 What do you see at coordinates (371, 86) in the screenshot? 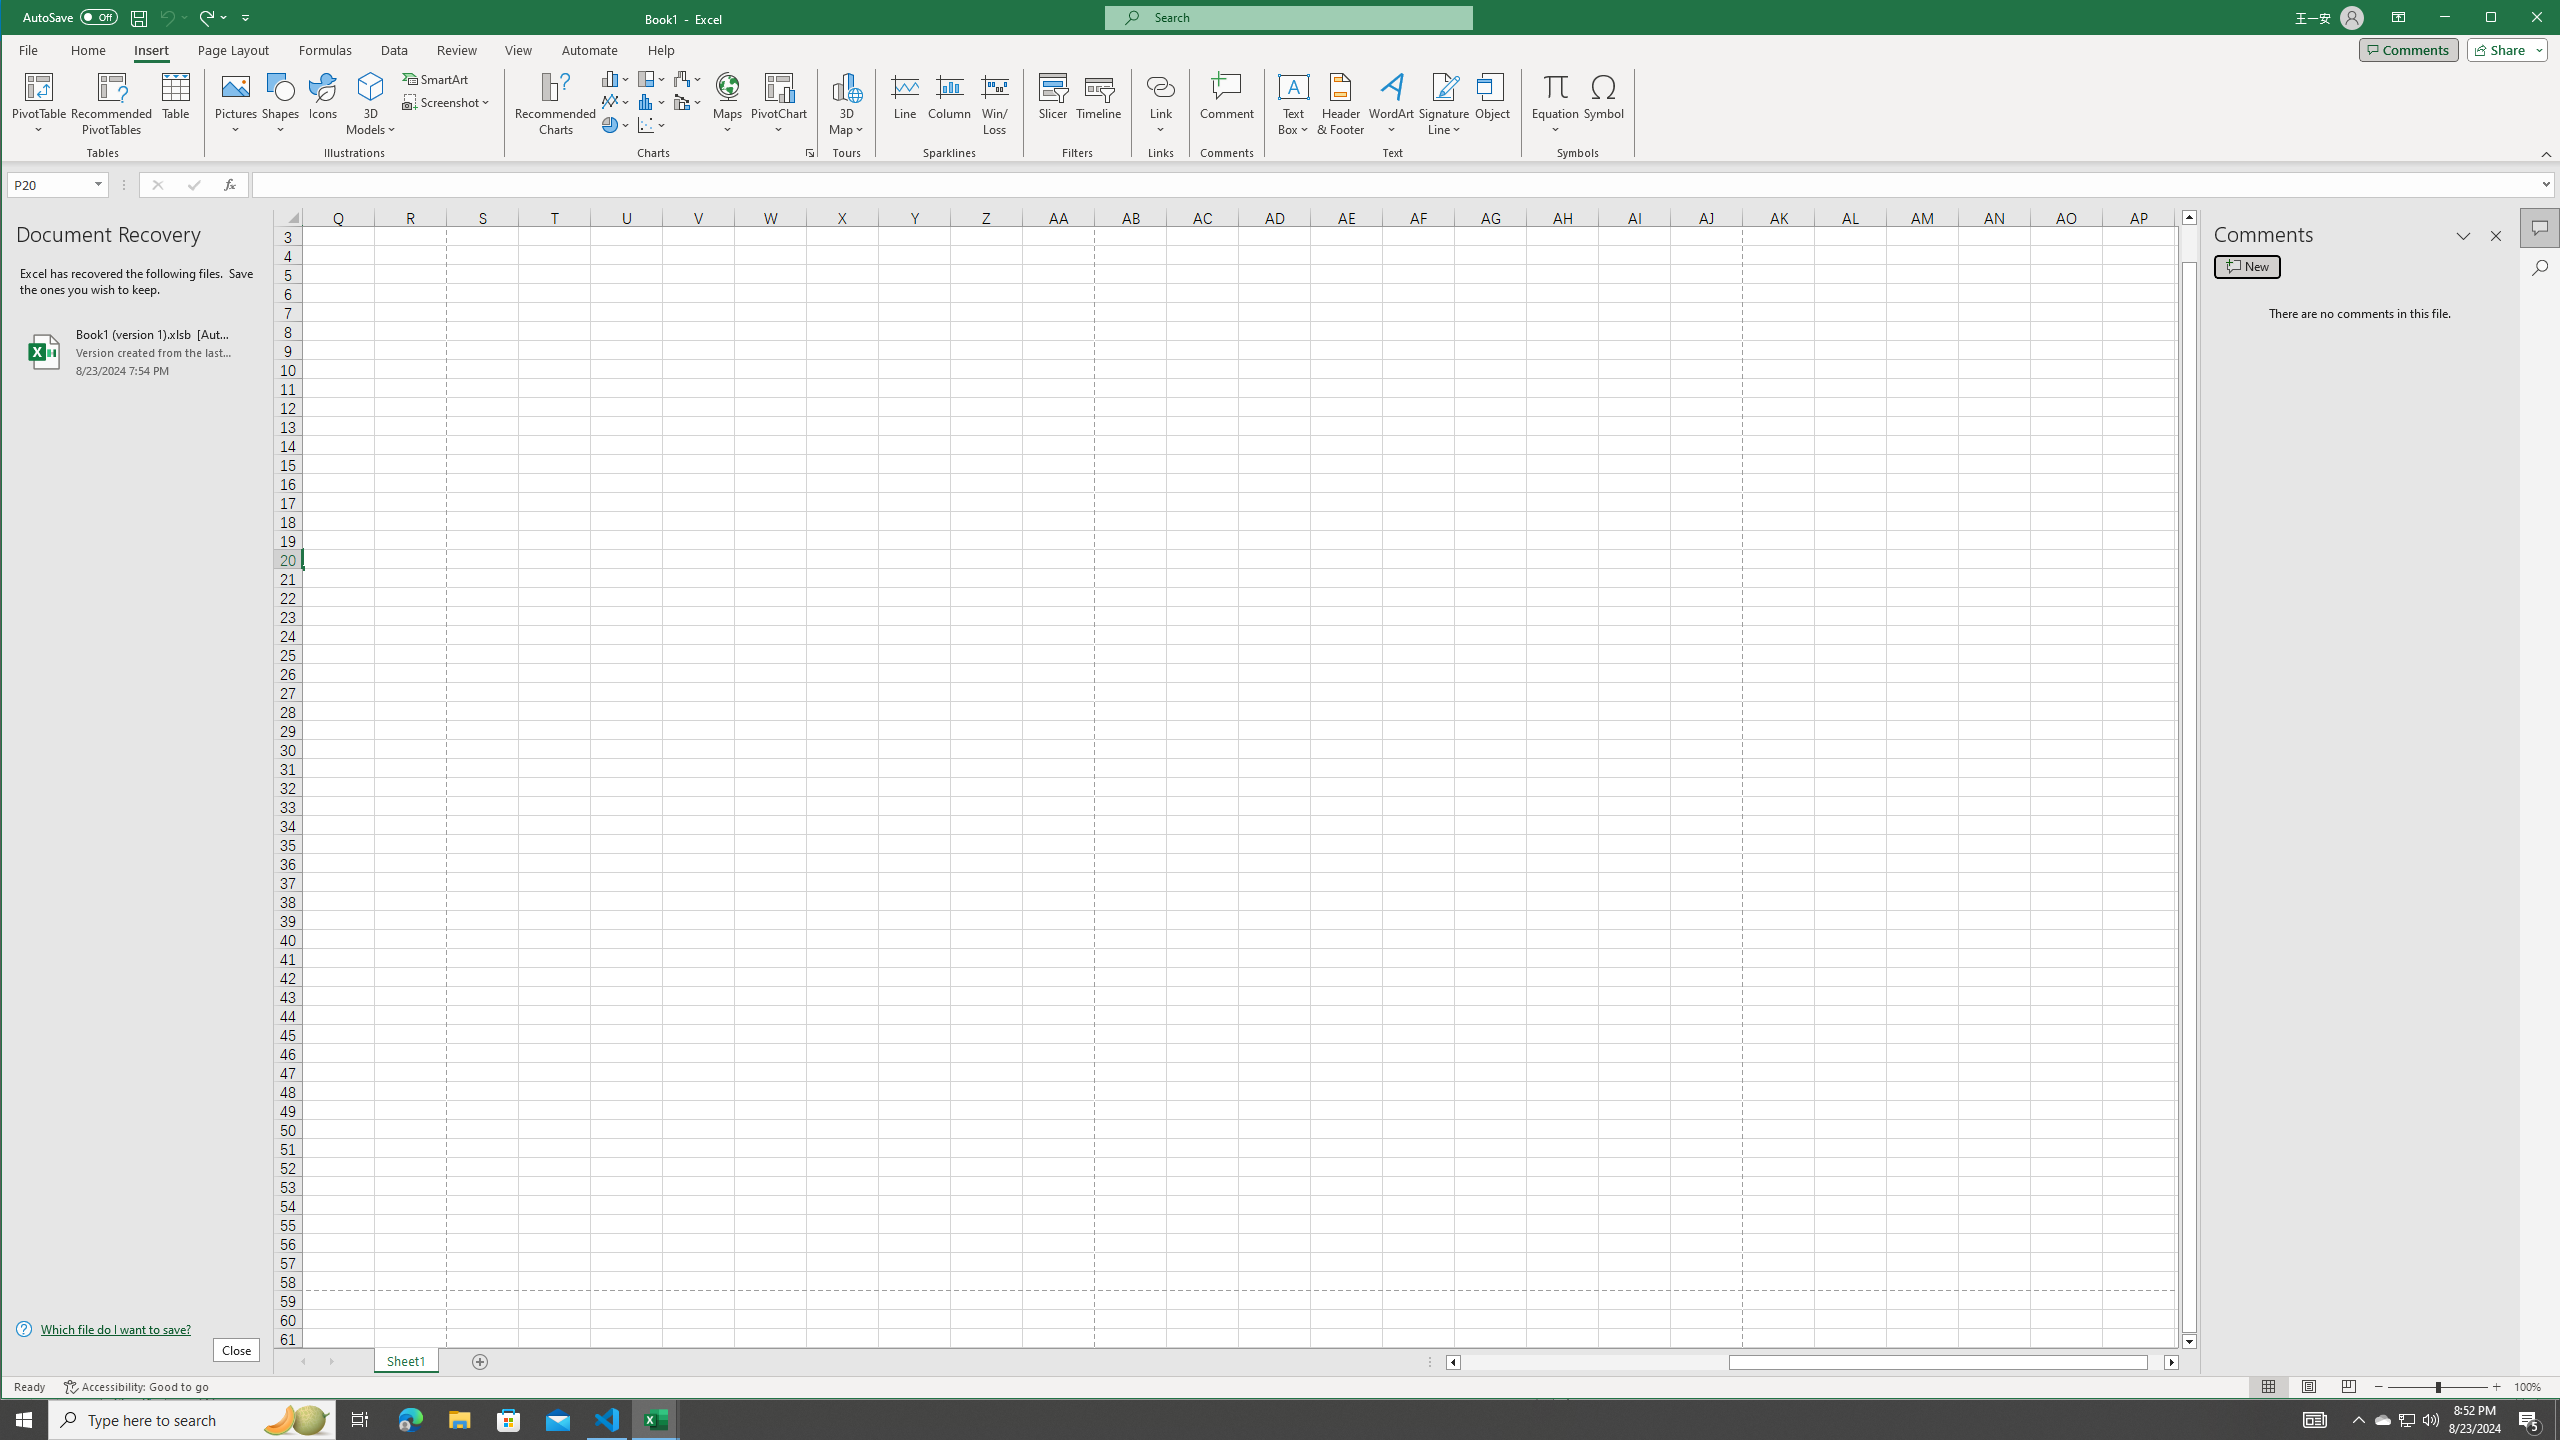
I see `3D Models` at bounding box center [371, 86].